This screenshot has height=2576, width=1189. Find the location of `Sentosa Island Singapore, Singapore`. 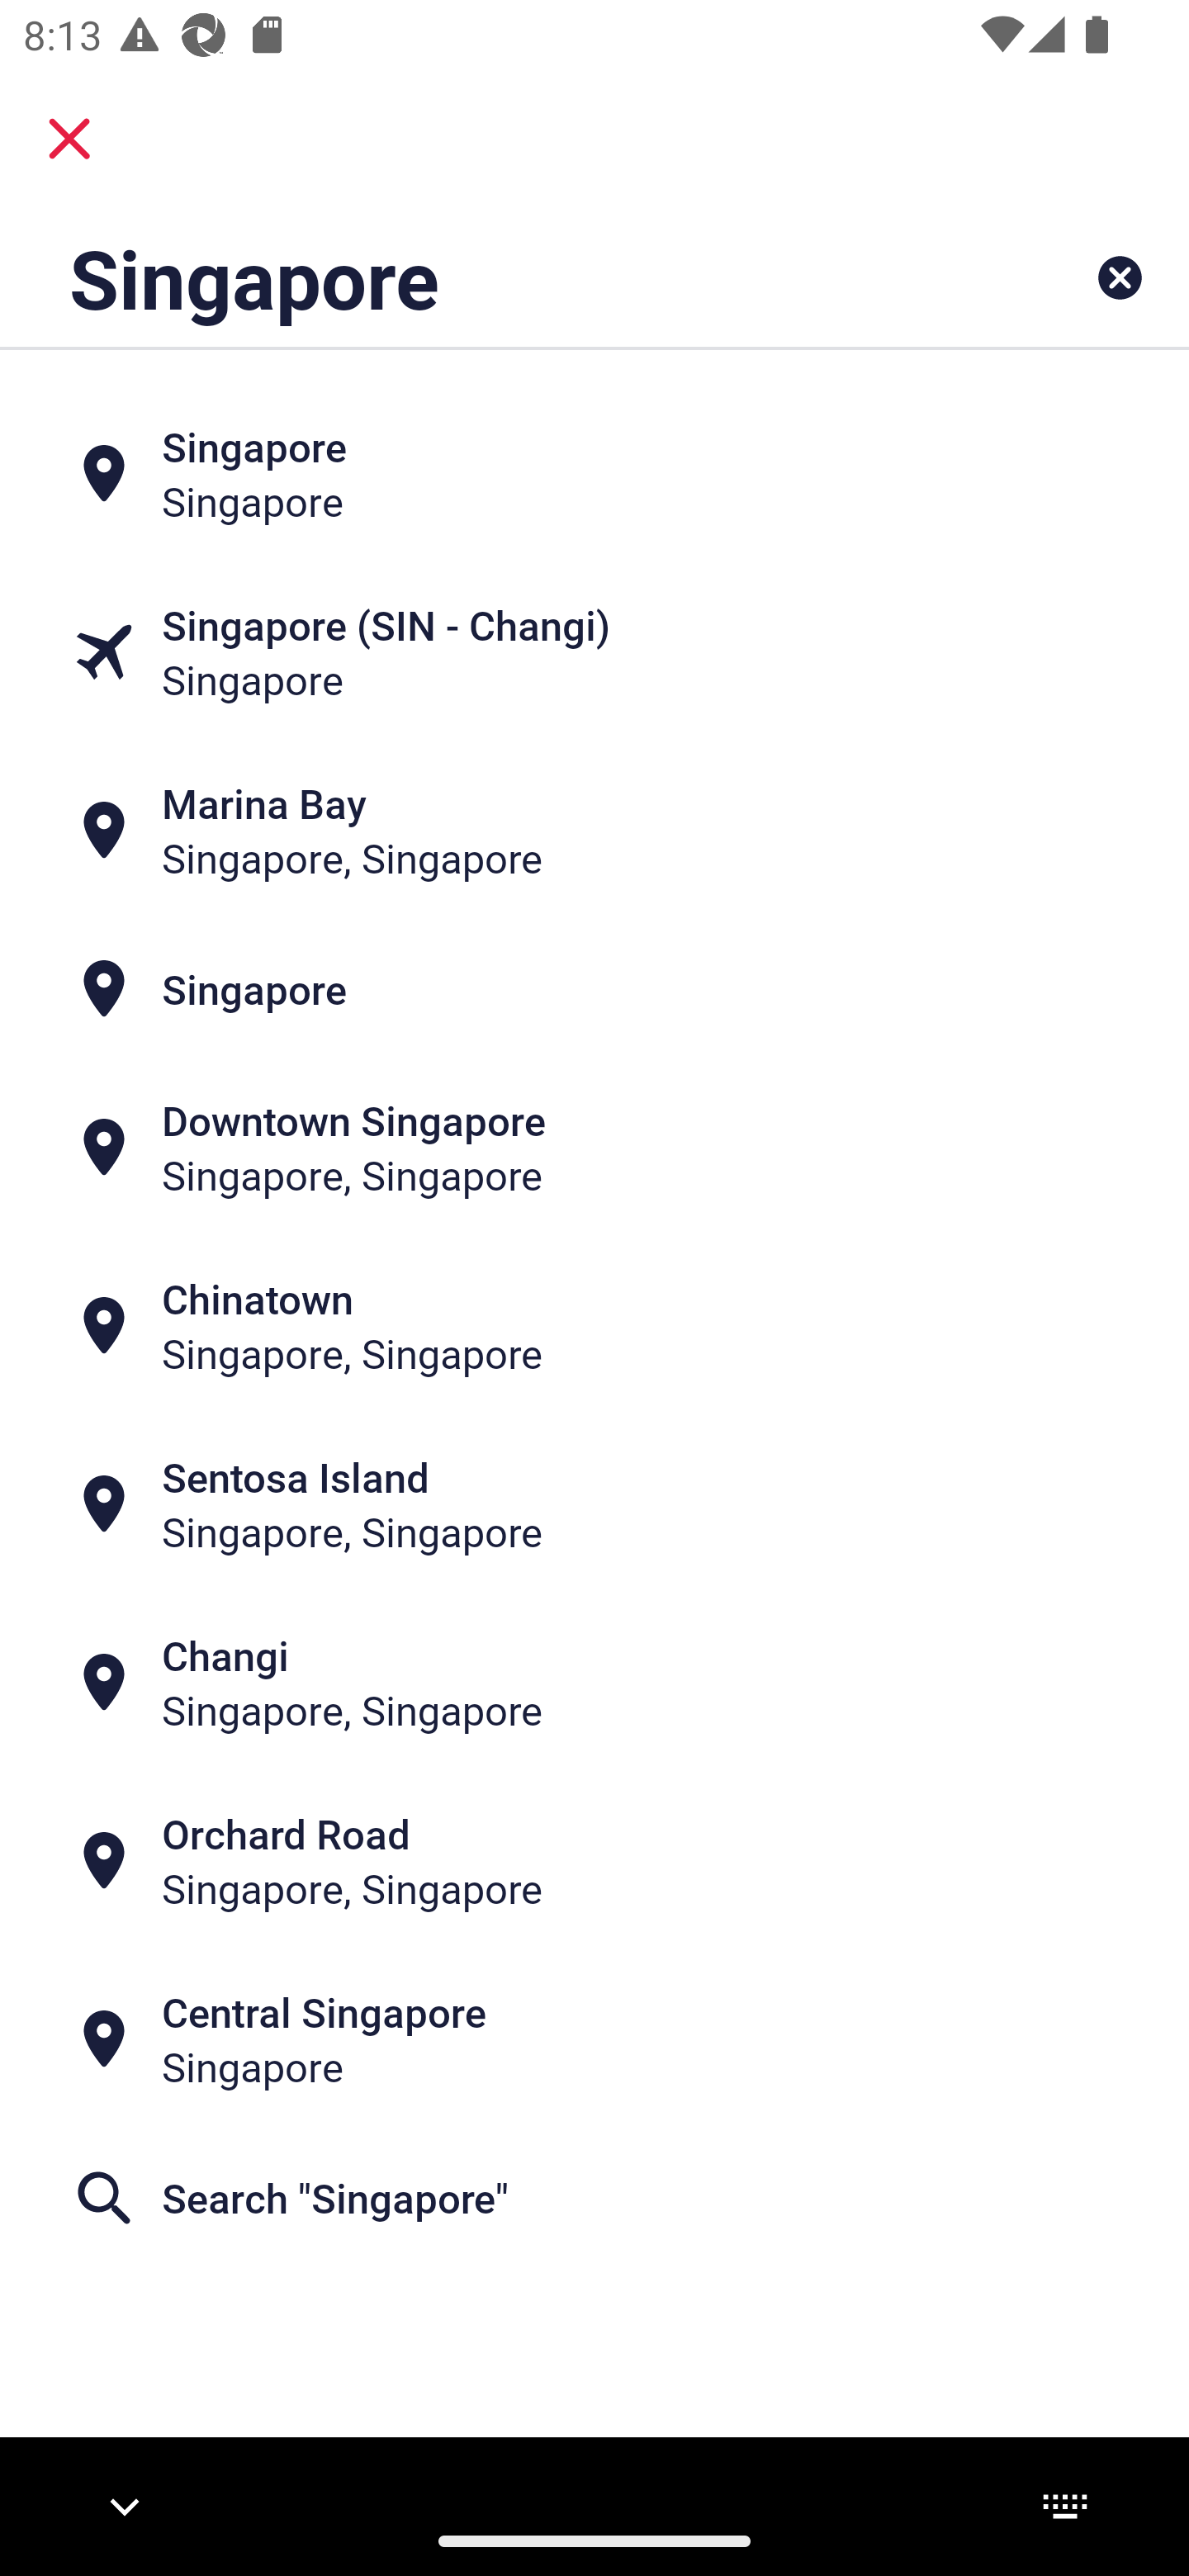

Sentosa Island Singapore, Singapore is located at coordinates (594, 1504).